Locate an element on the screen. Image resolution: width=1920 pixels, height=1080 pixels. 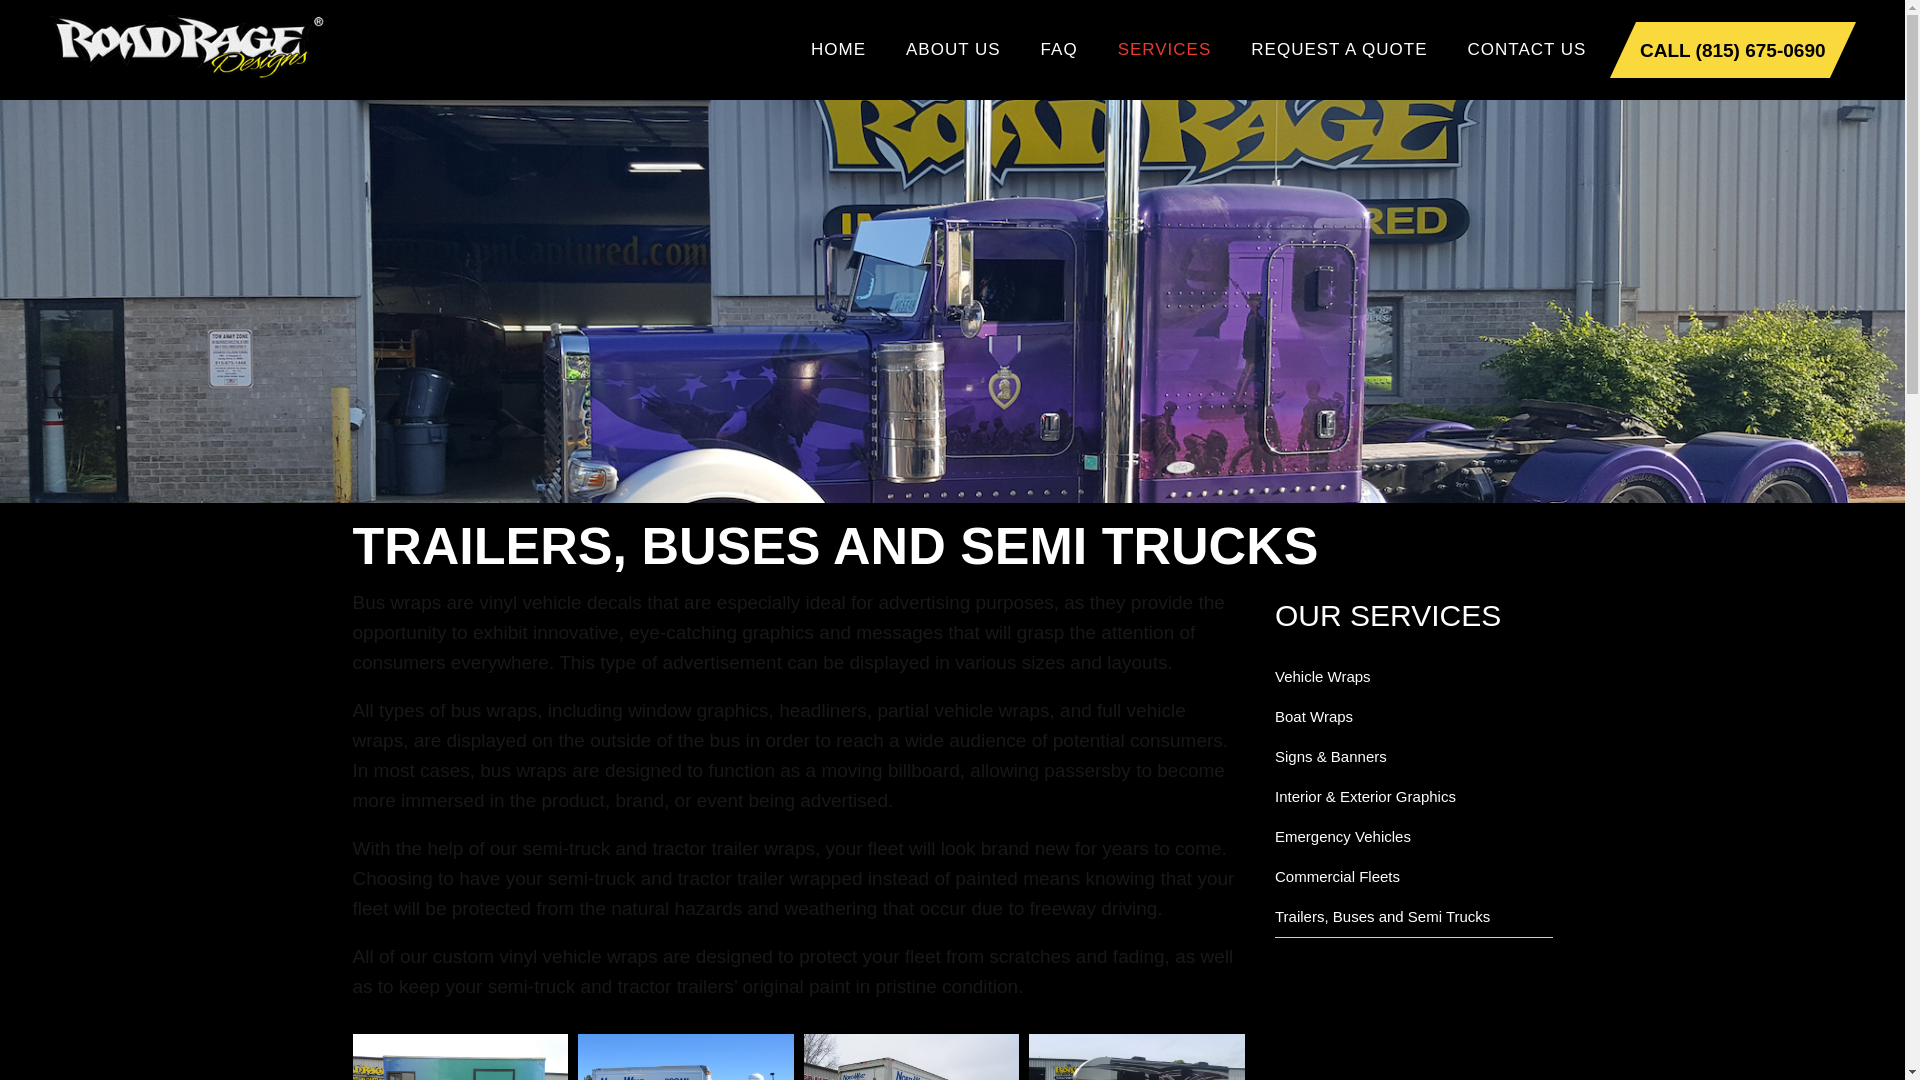
ABOUT US is located at coordinates (953, 50).